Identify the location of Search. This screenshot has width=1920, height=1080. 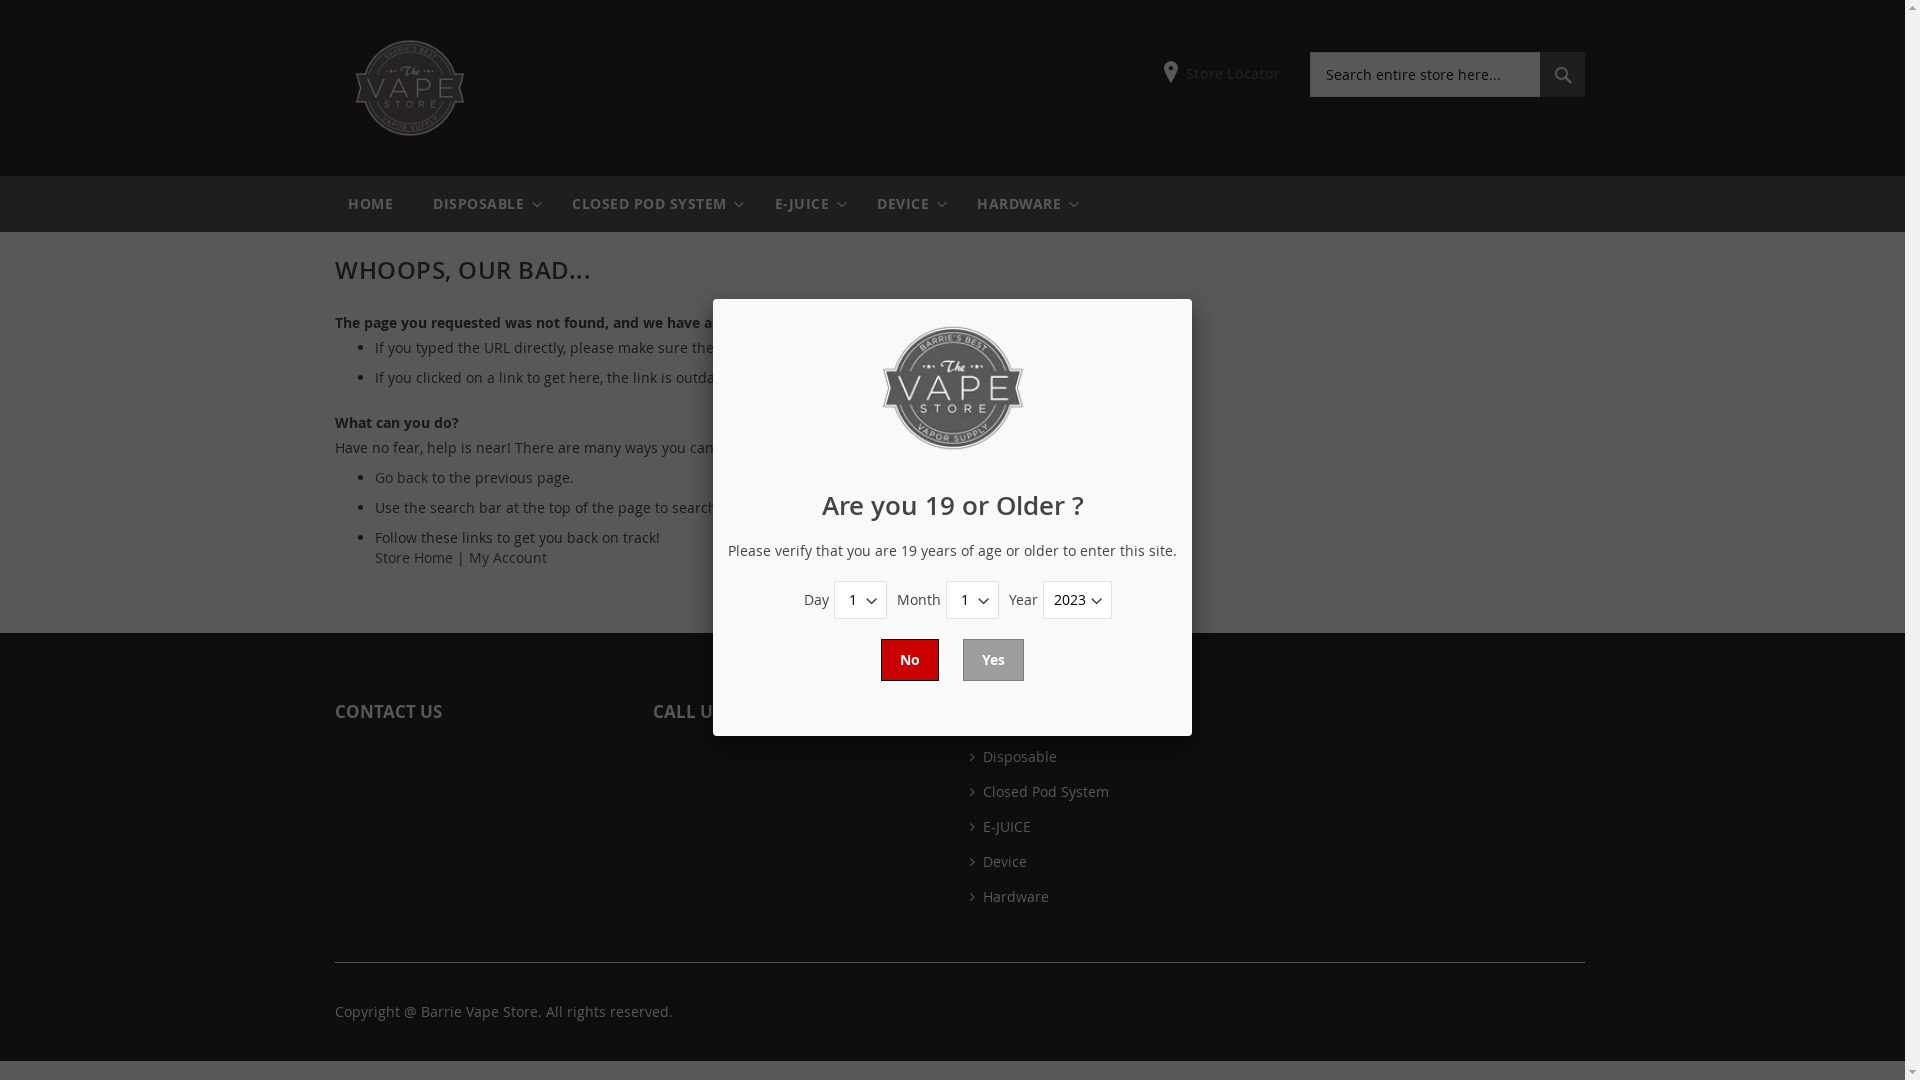
(1562, 74).